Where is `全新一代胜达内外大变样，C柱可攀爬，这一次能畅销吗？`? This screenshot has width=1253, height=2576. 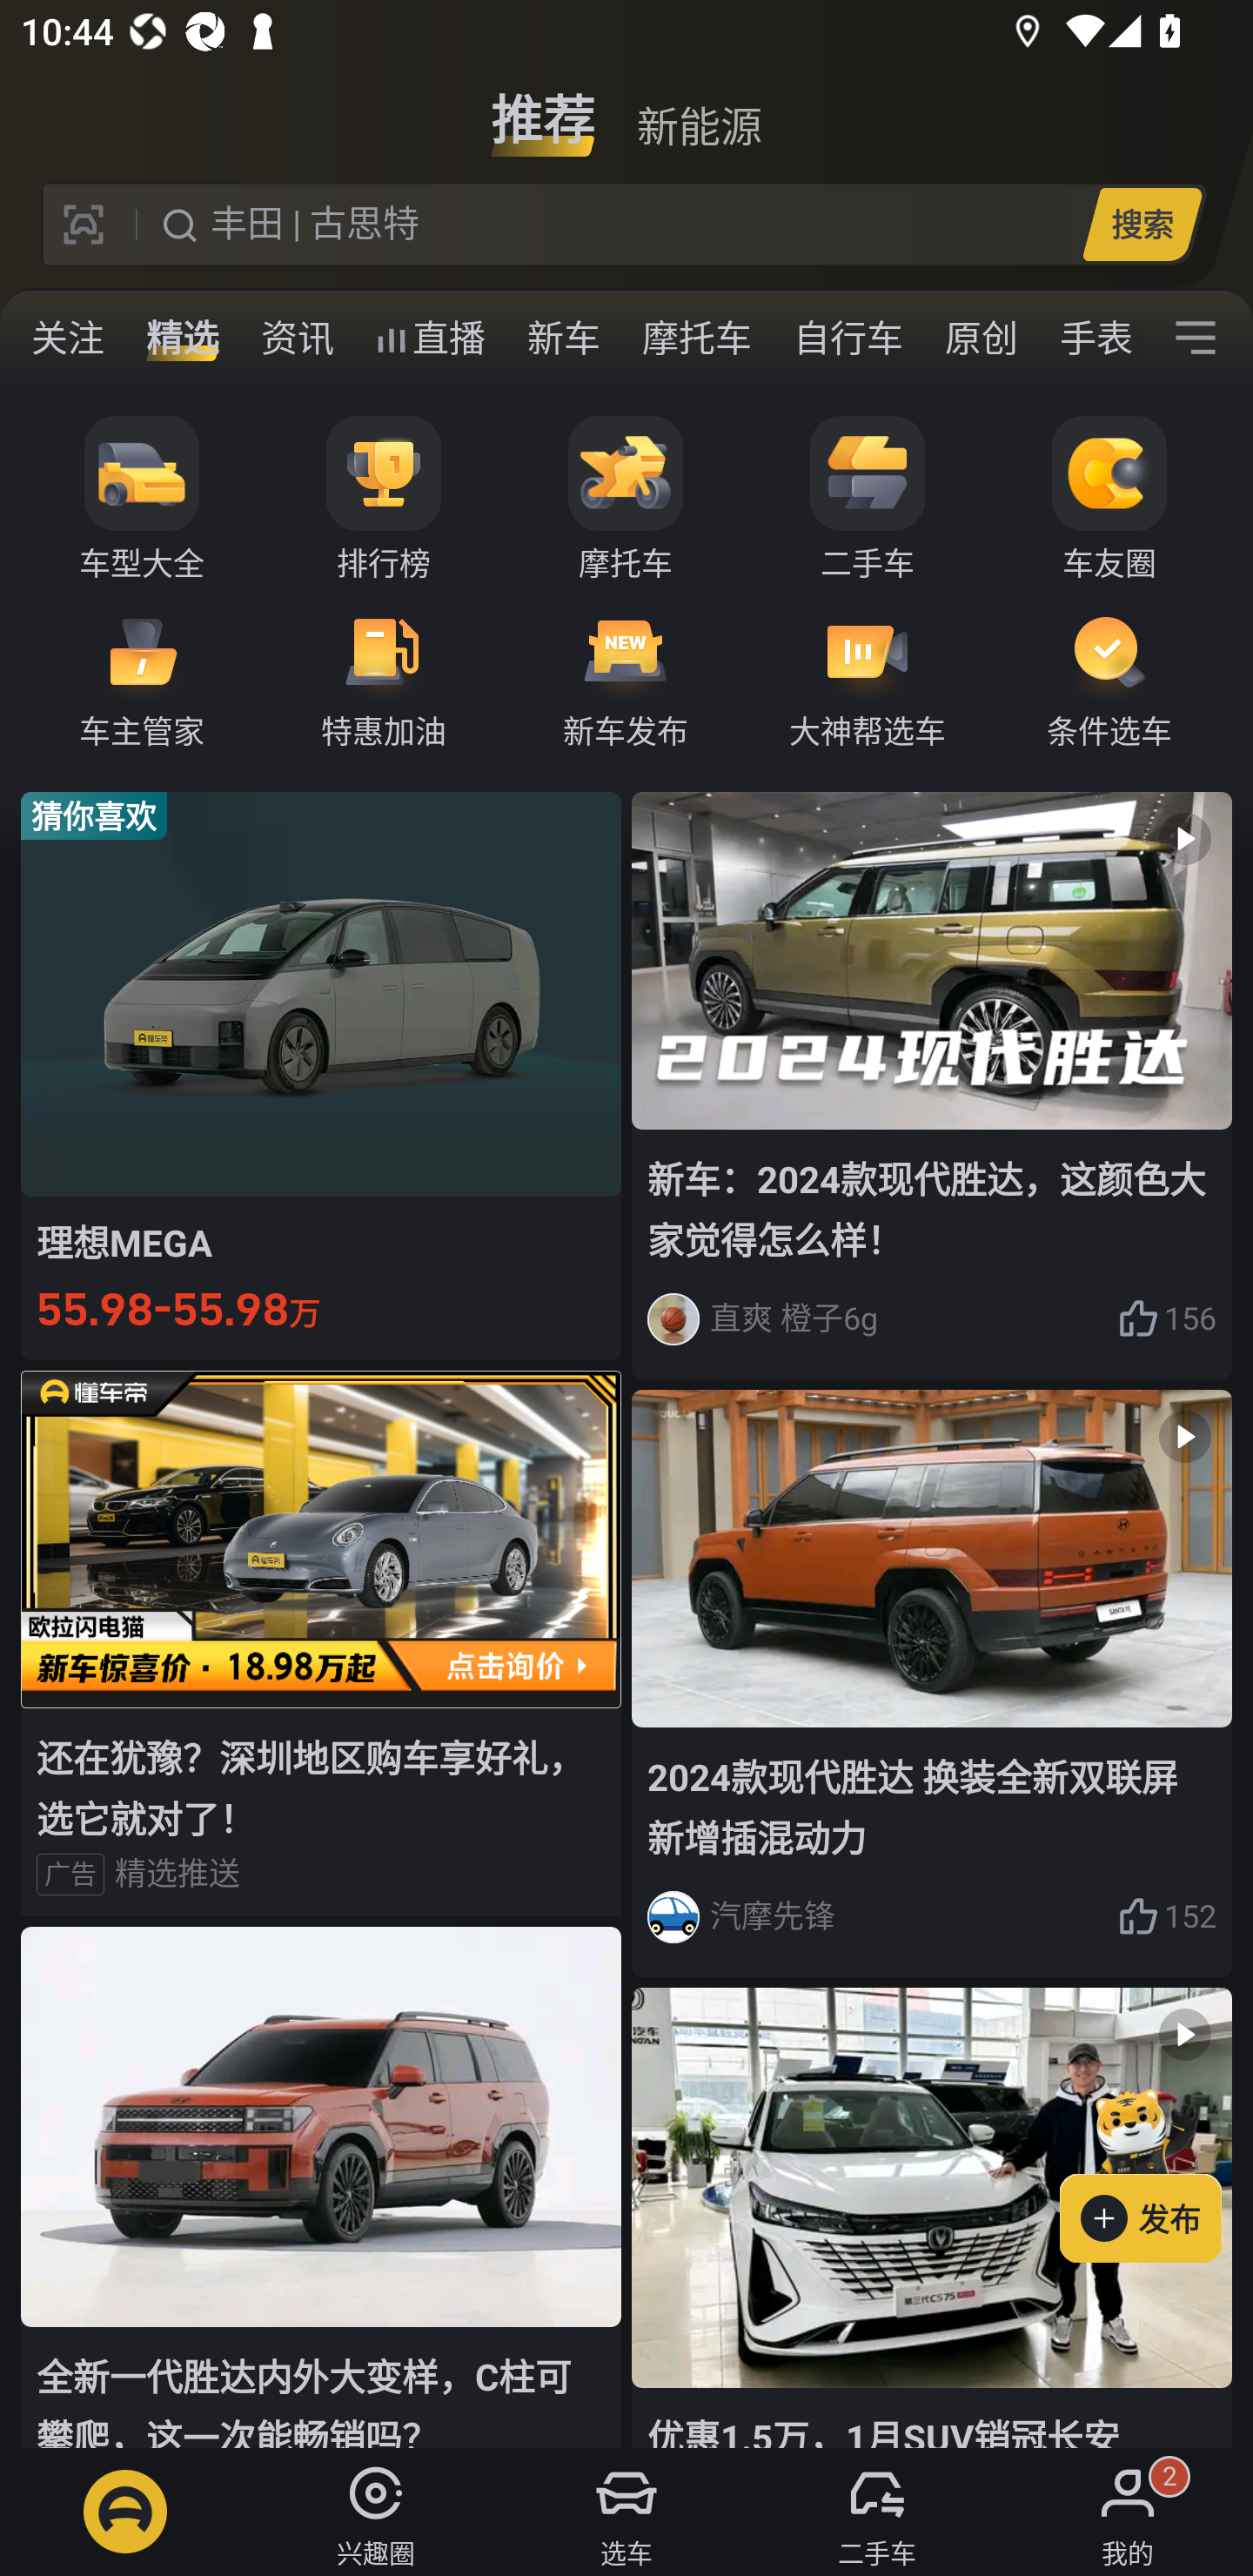 全新一代胜达内外大变样，C柱可攀爬，这一次能畅销吗？ is located at coordinates (321, 2187).